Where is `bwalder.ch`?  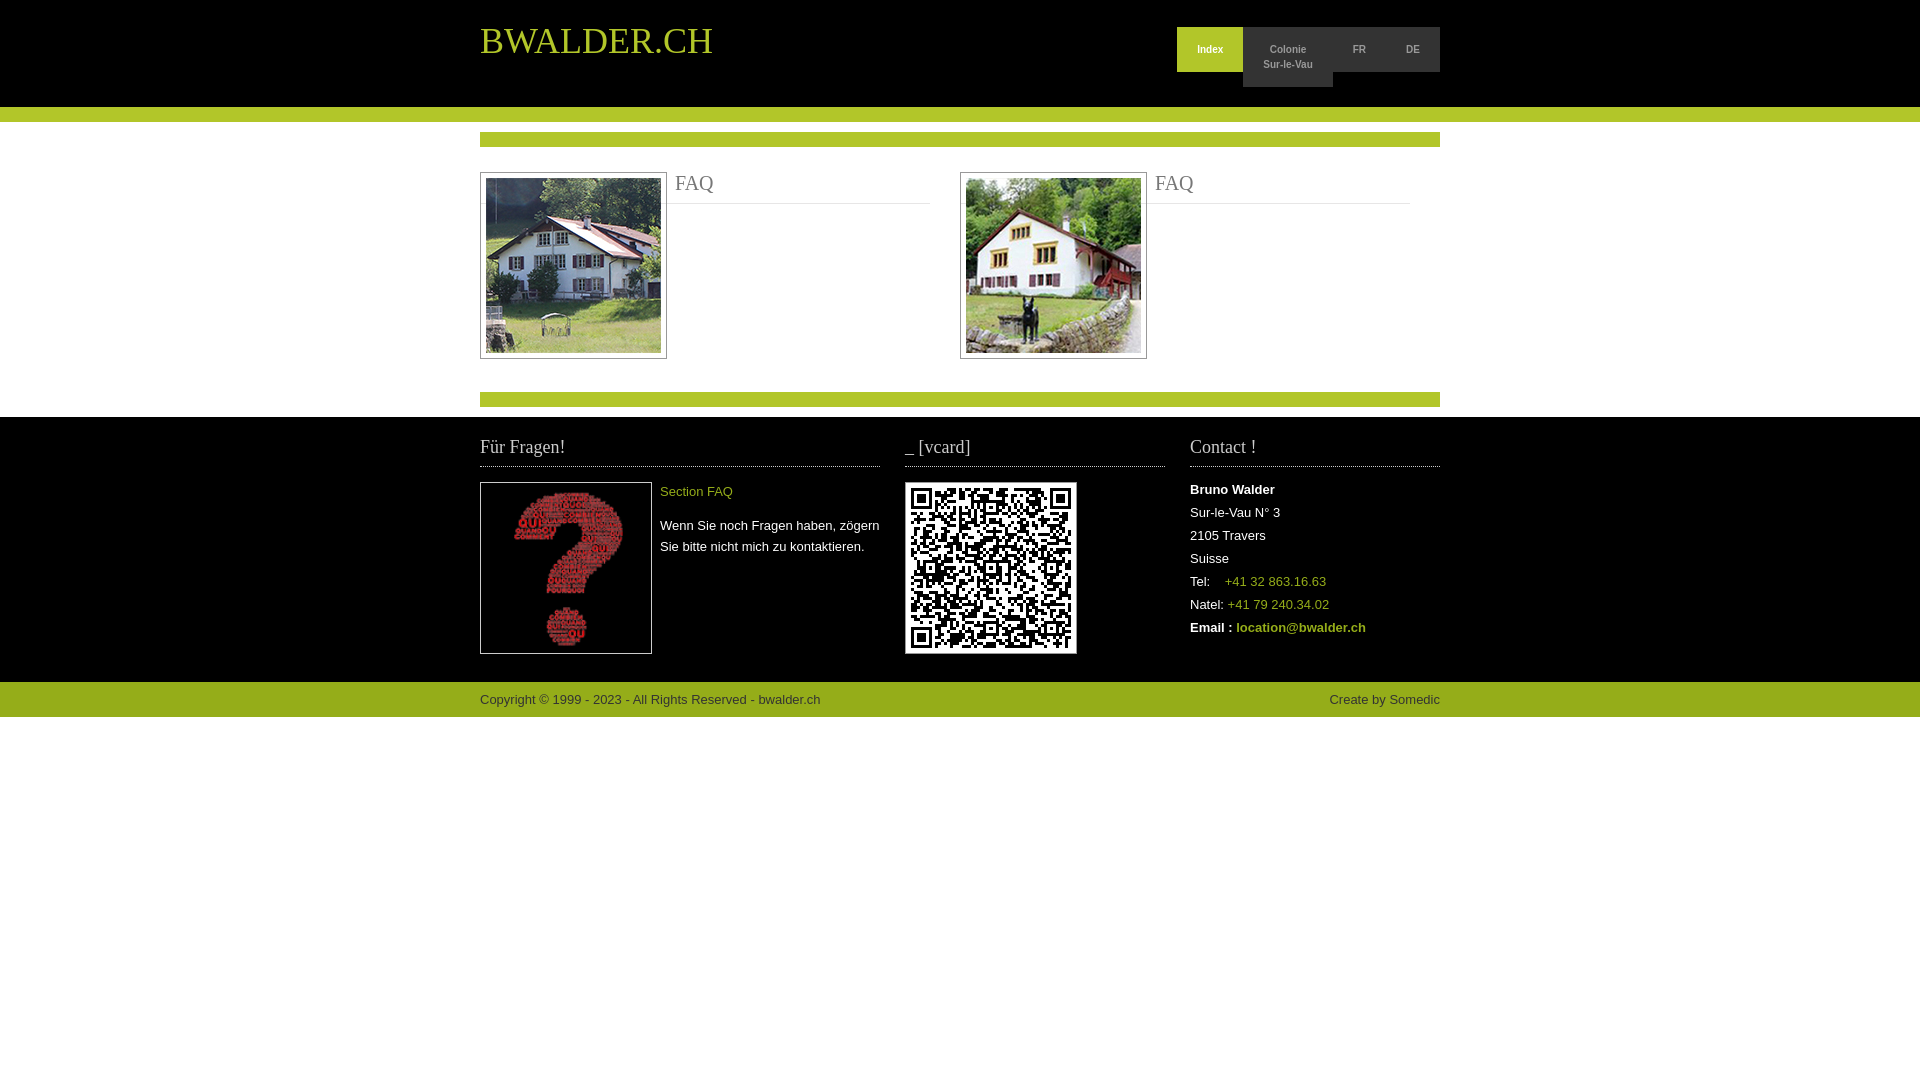 bwalder.ch is located at coordinates (789, 700).